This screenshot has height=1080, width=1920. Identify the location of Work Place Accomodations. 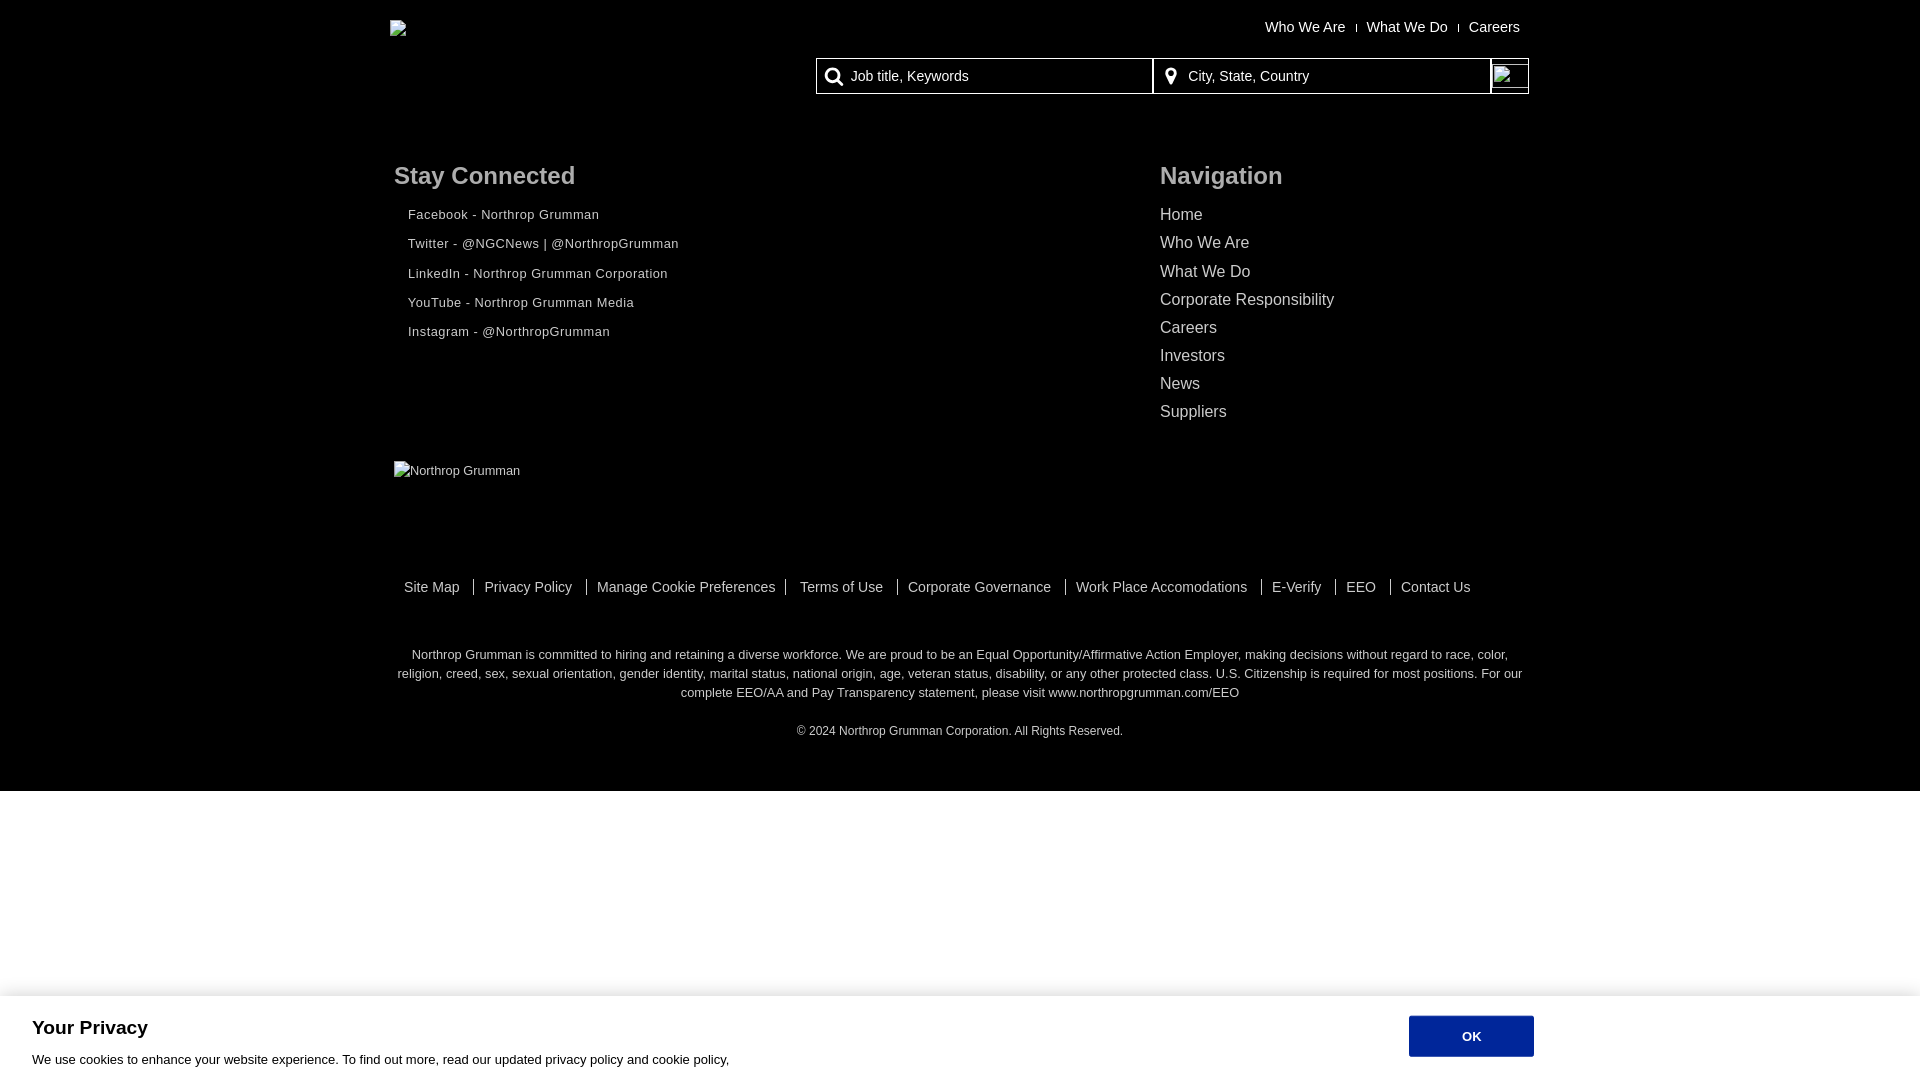
(1163, 586).